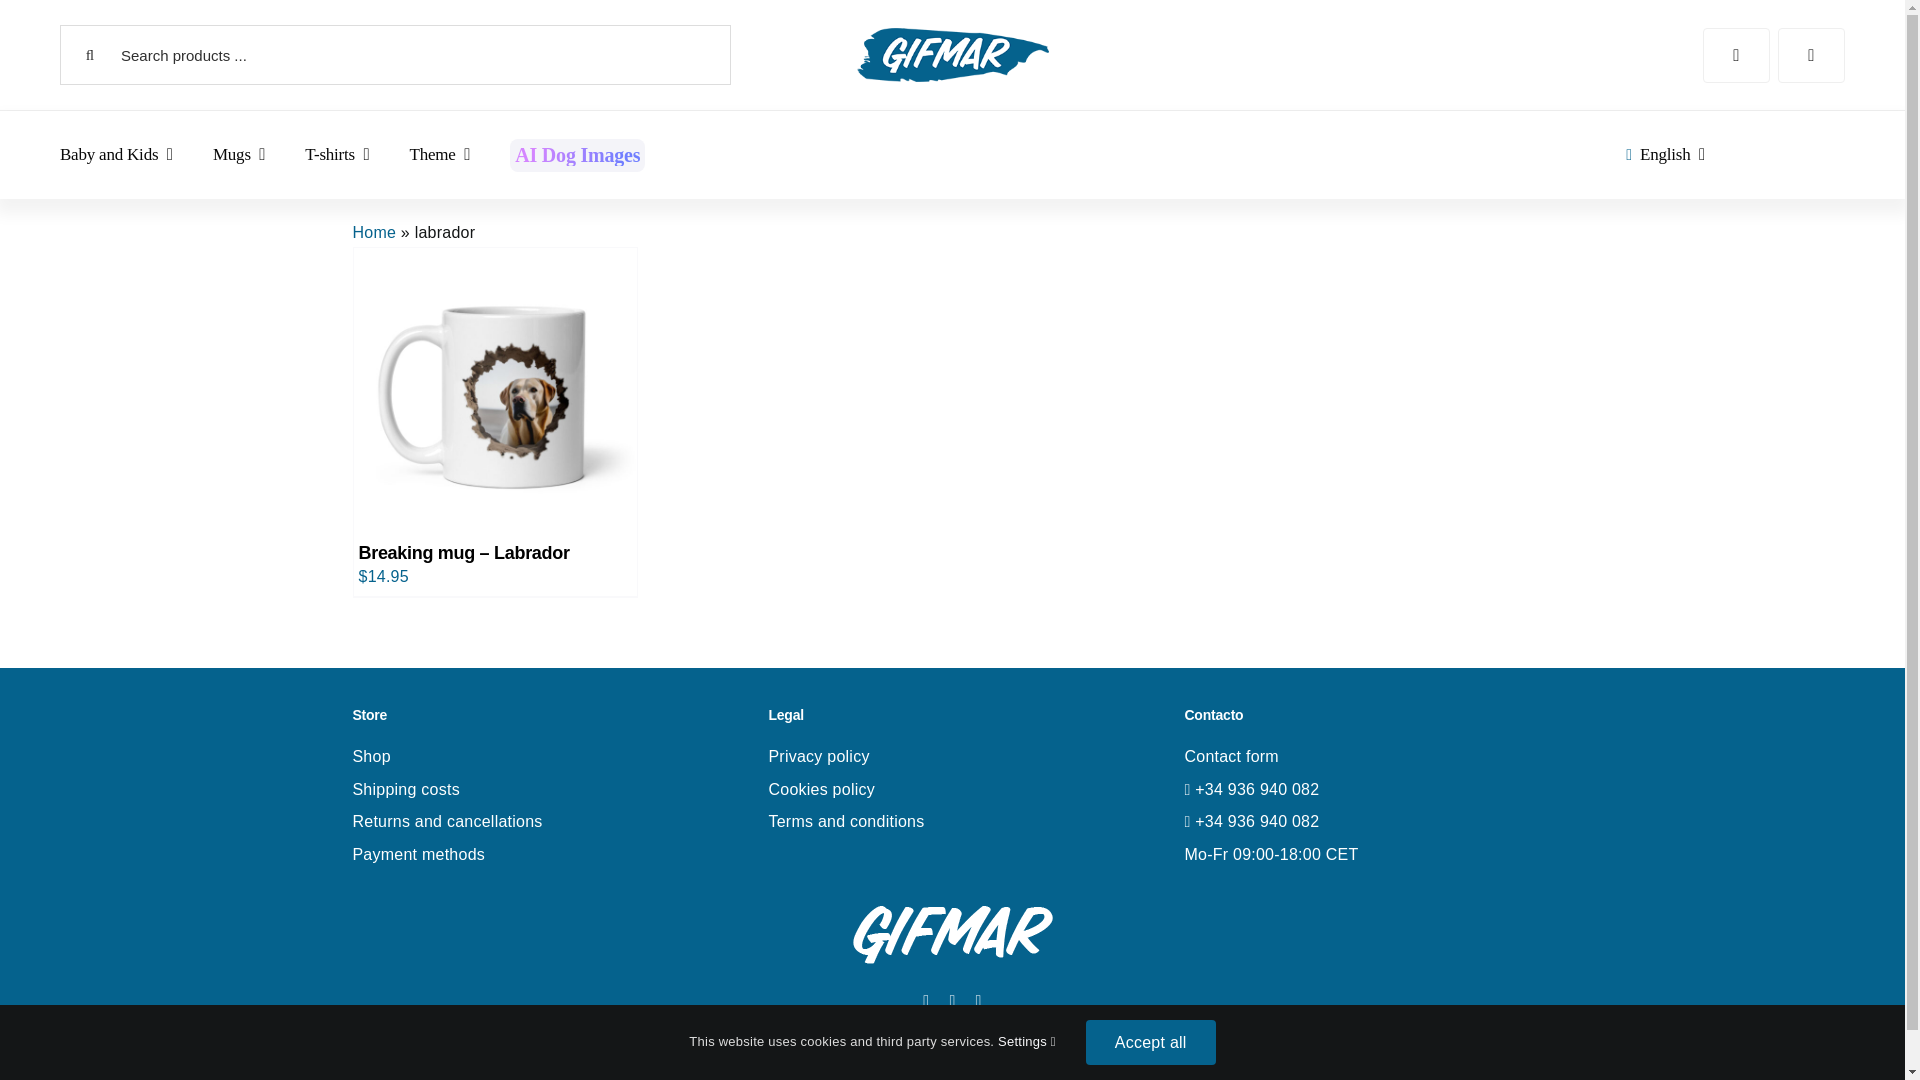 This screenshot has height=1080, width=1920. What do you see at coordinates (446, 822) in the screenshot?
I see `Returns and cancellations` at bounding box center [446, 822].